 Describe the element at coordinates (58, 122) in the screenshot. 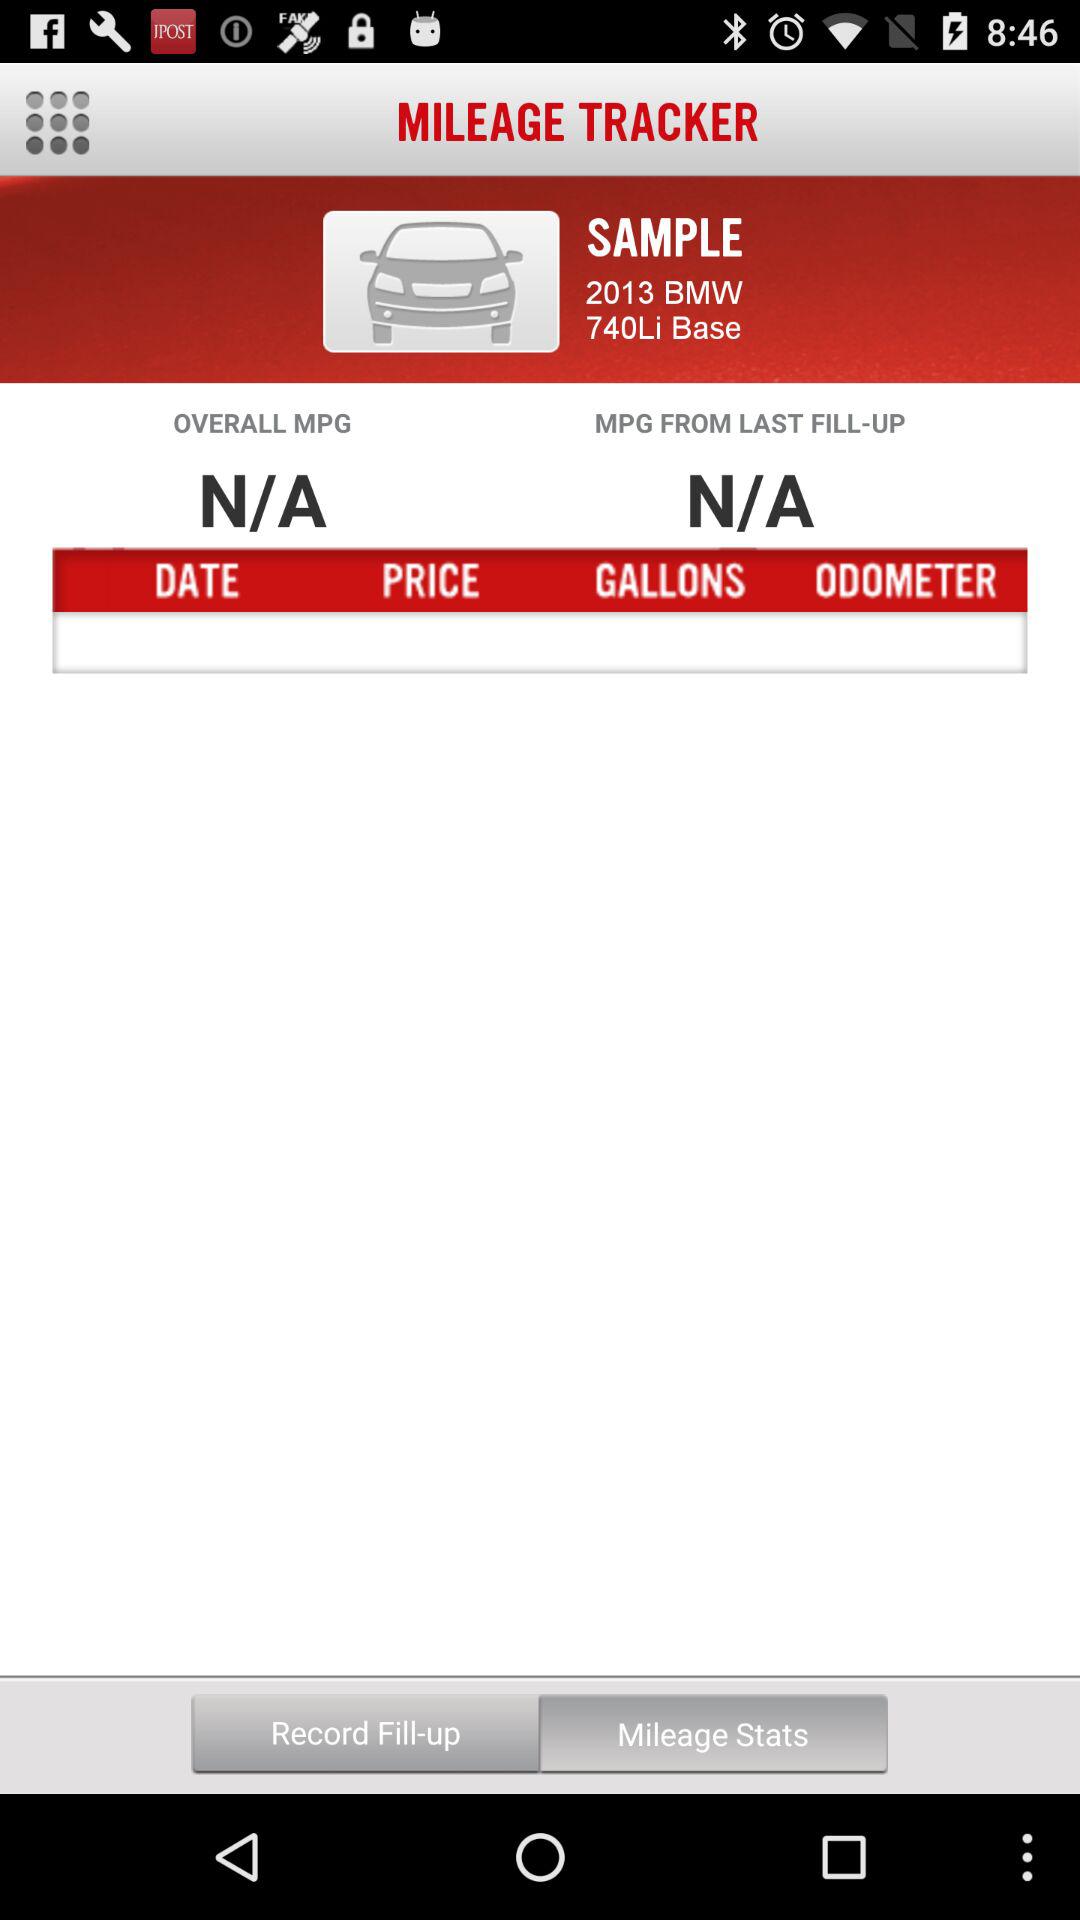

I see `open the icon to the left of the mileage tracker app` at that location.